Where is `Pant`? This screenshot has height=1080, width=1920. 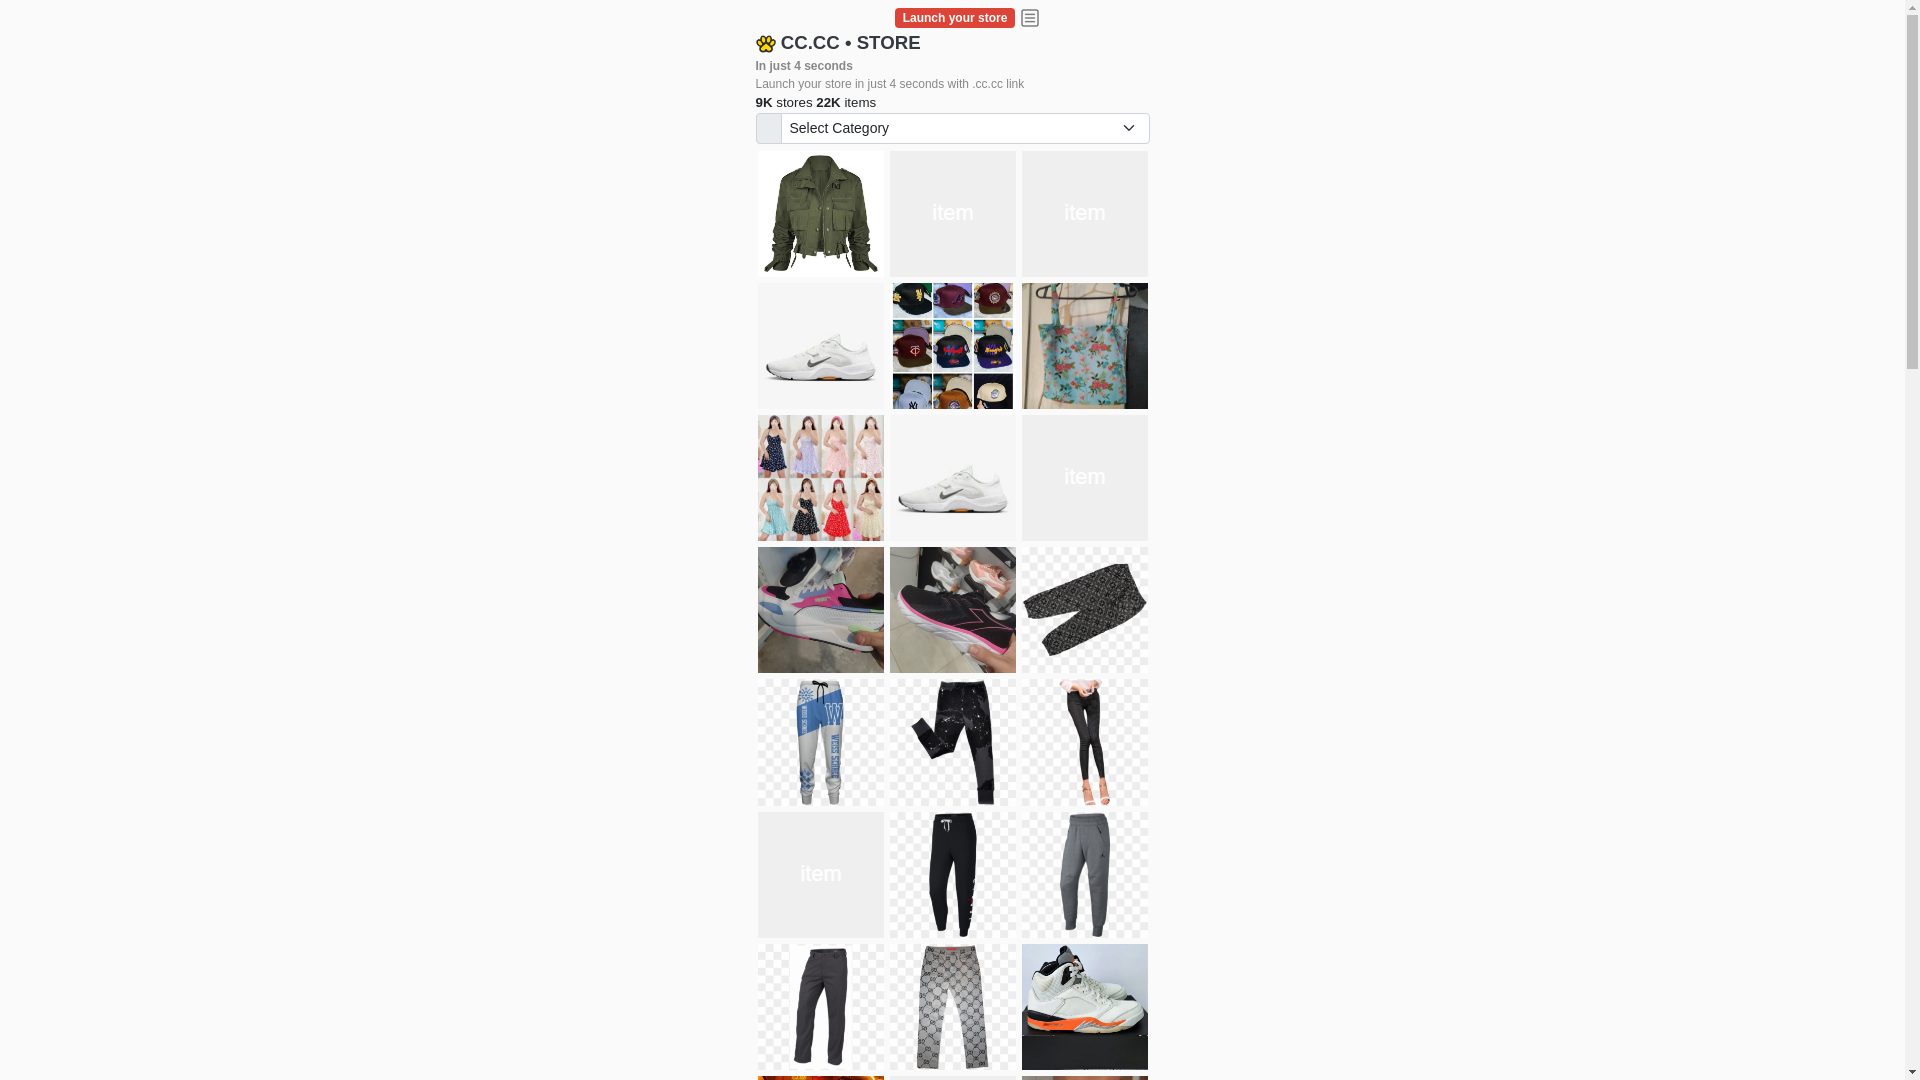
Pant is located at coordinates (1085, 742).